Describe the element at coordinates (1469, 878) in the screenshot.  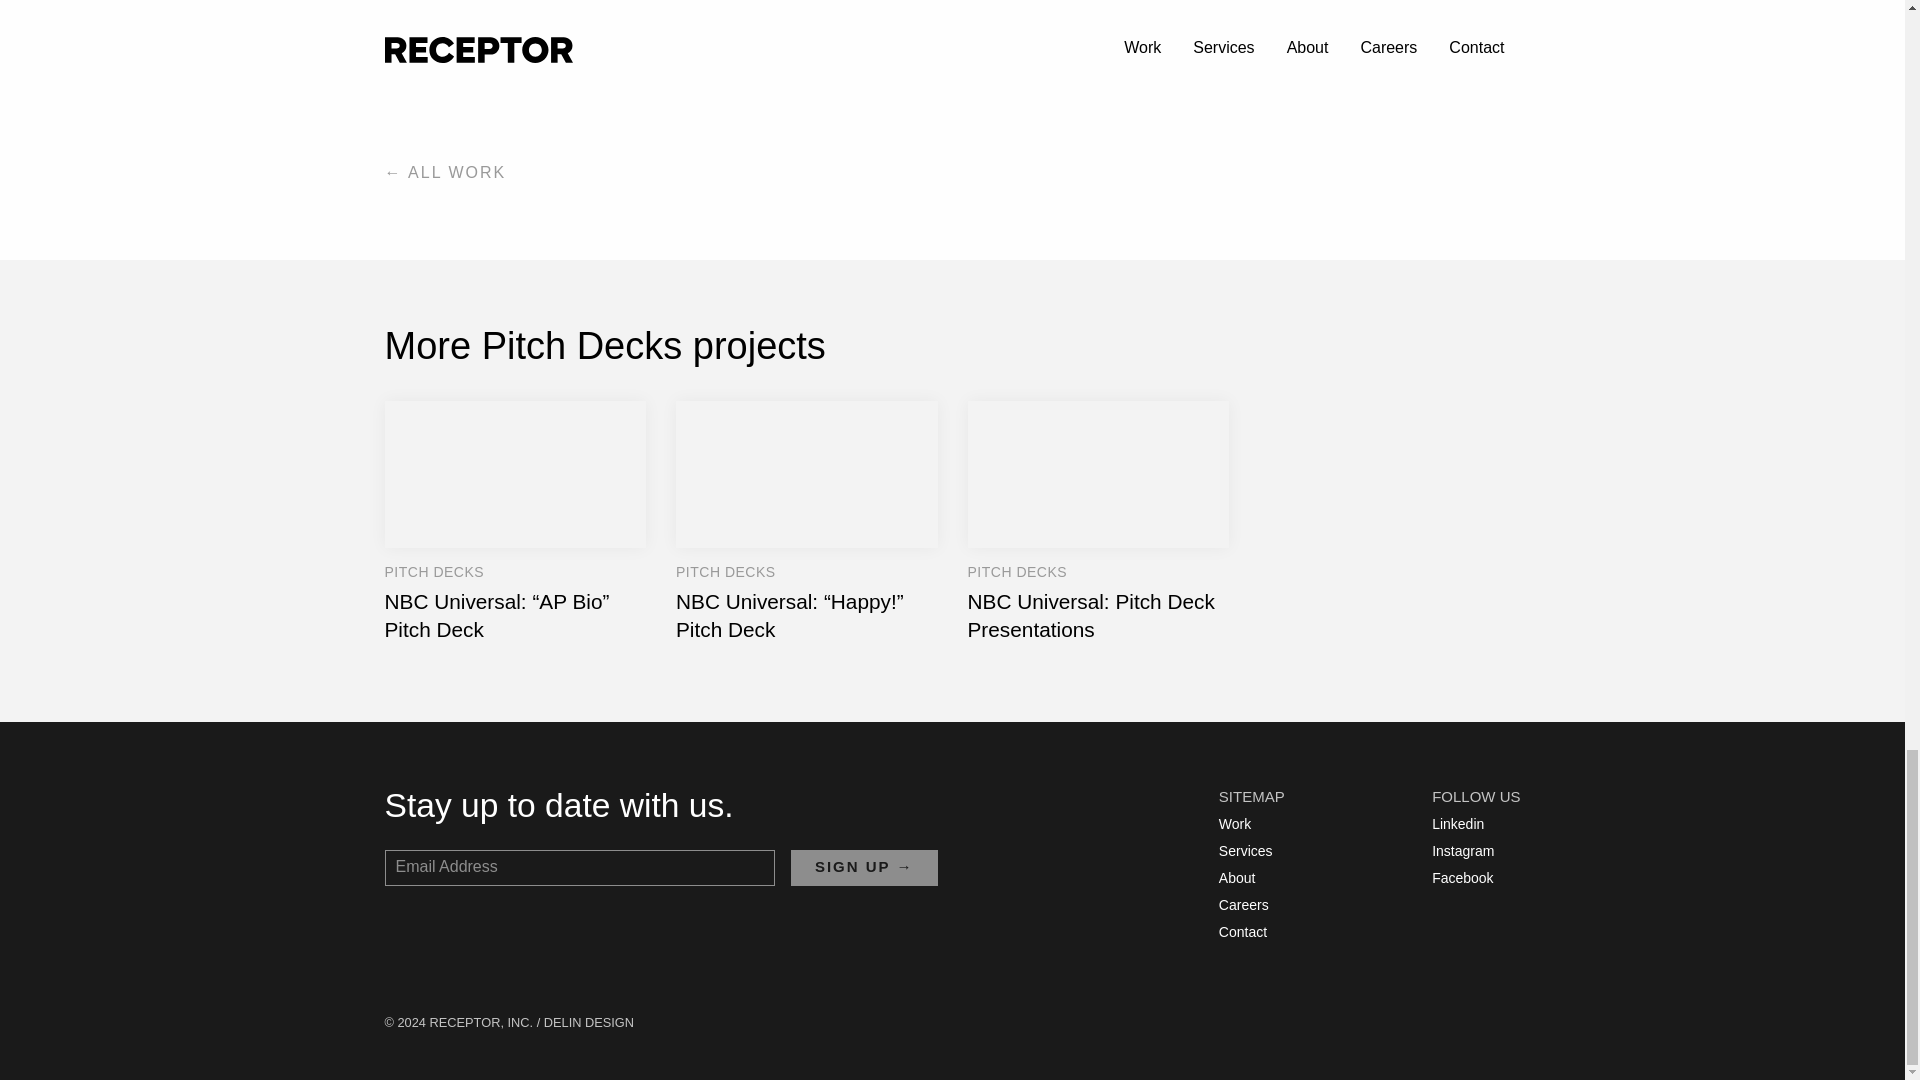
I see `Facebook` at that location.